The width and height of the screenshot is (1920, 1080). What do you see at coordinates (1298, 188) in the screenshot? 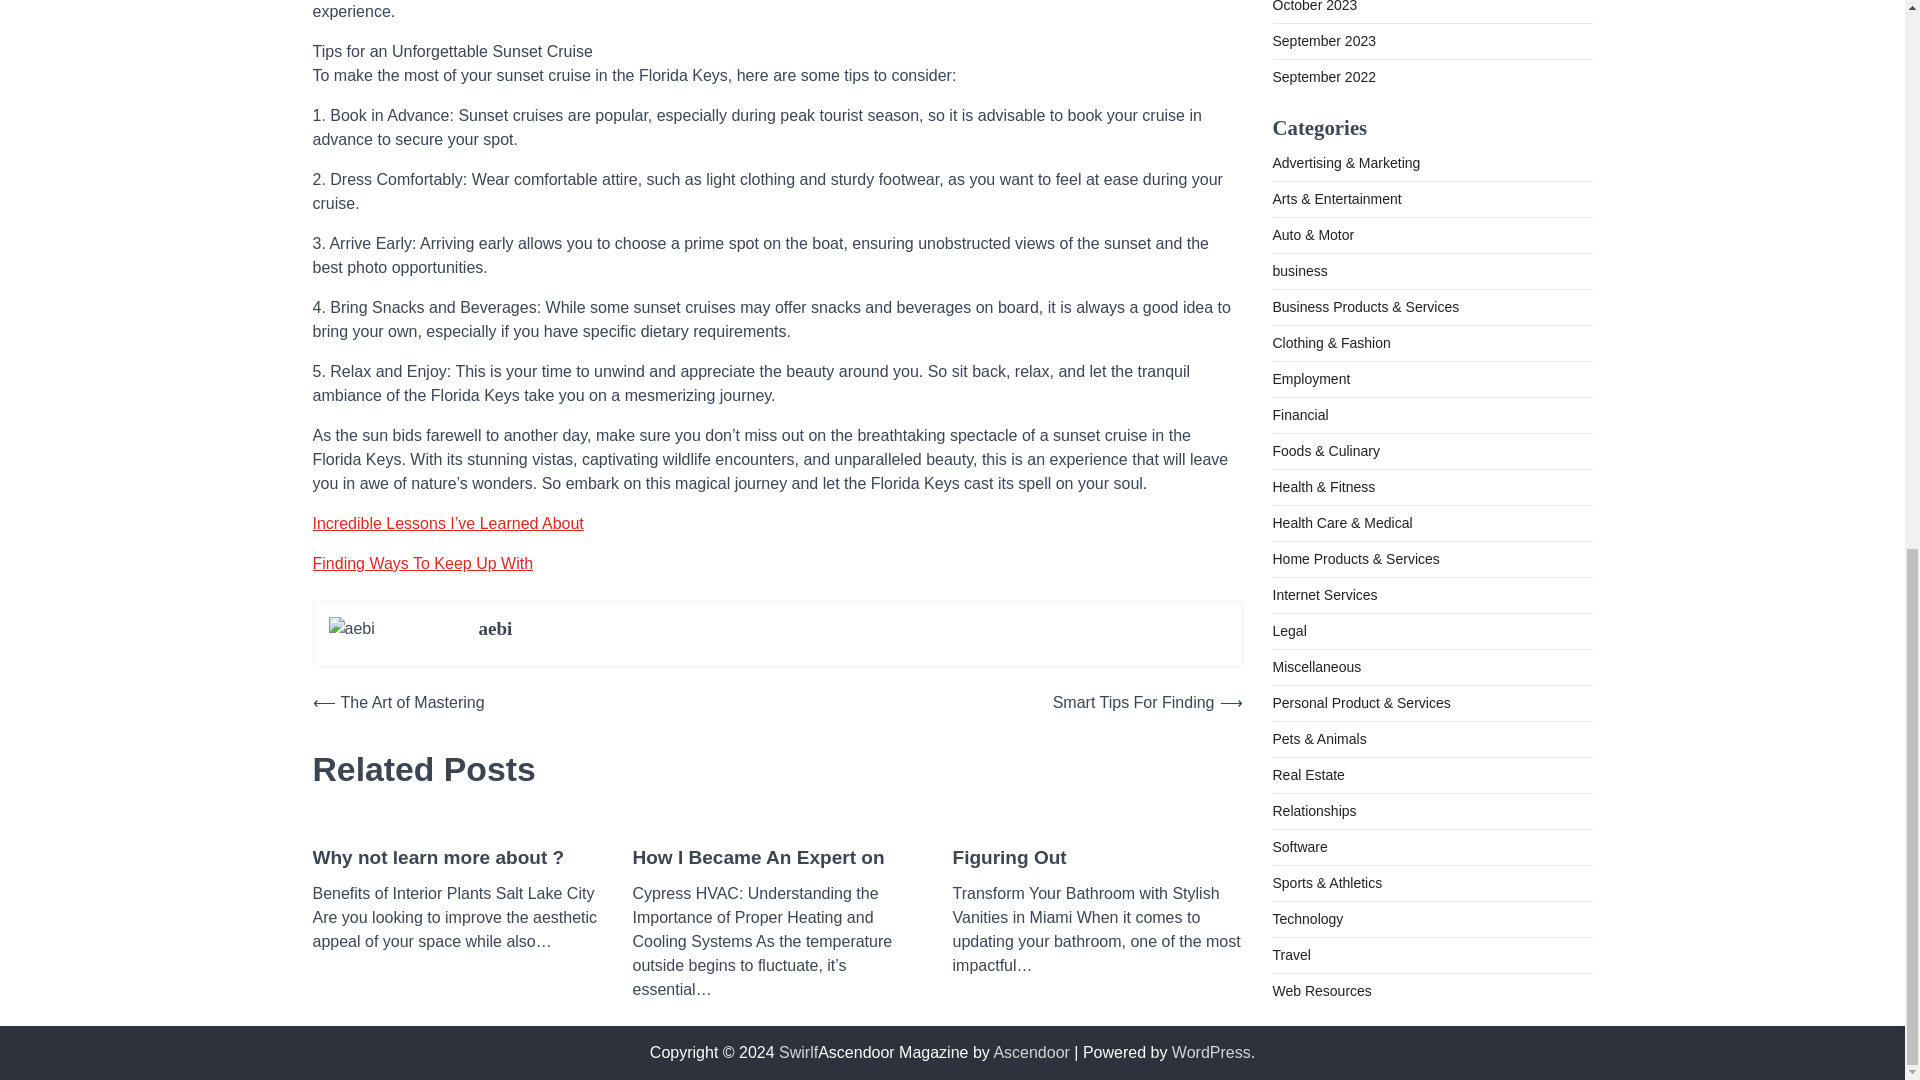
I see `business` at bounding box center [1298, 188].